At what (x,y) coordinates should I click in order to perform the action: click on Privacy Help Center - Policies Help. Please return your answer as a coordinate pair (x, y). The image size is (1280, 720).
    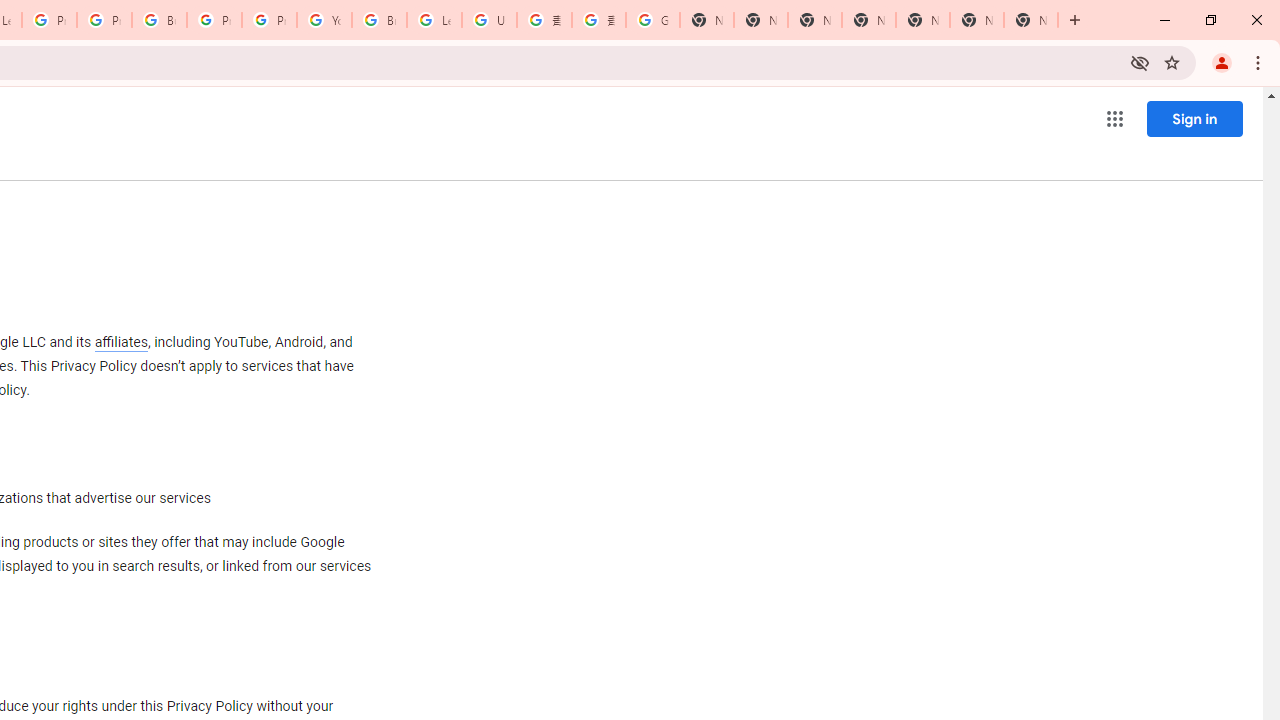
    Looking at the image, I should click on (48, 20).